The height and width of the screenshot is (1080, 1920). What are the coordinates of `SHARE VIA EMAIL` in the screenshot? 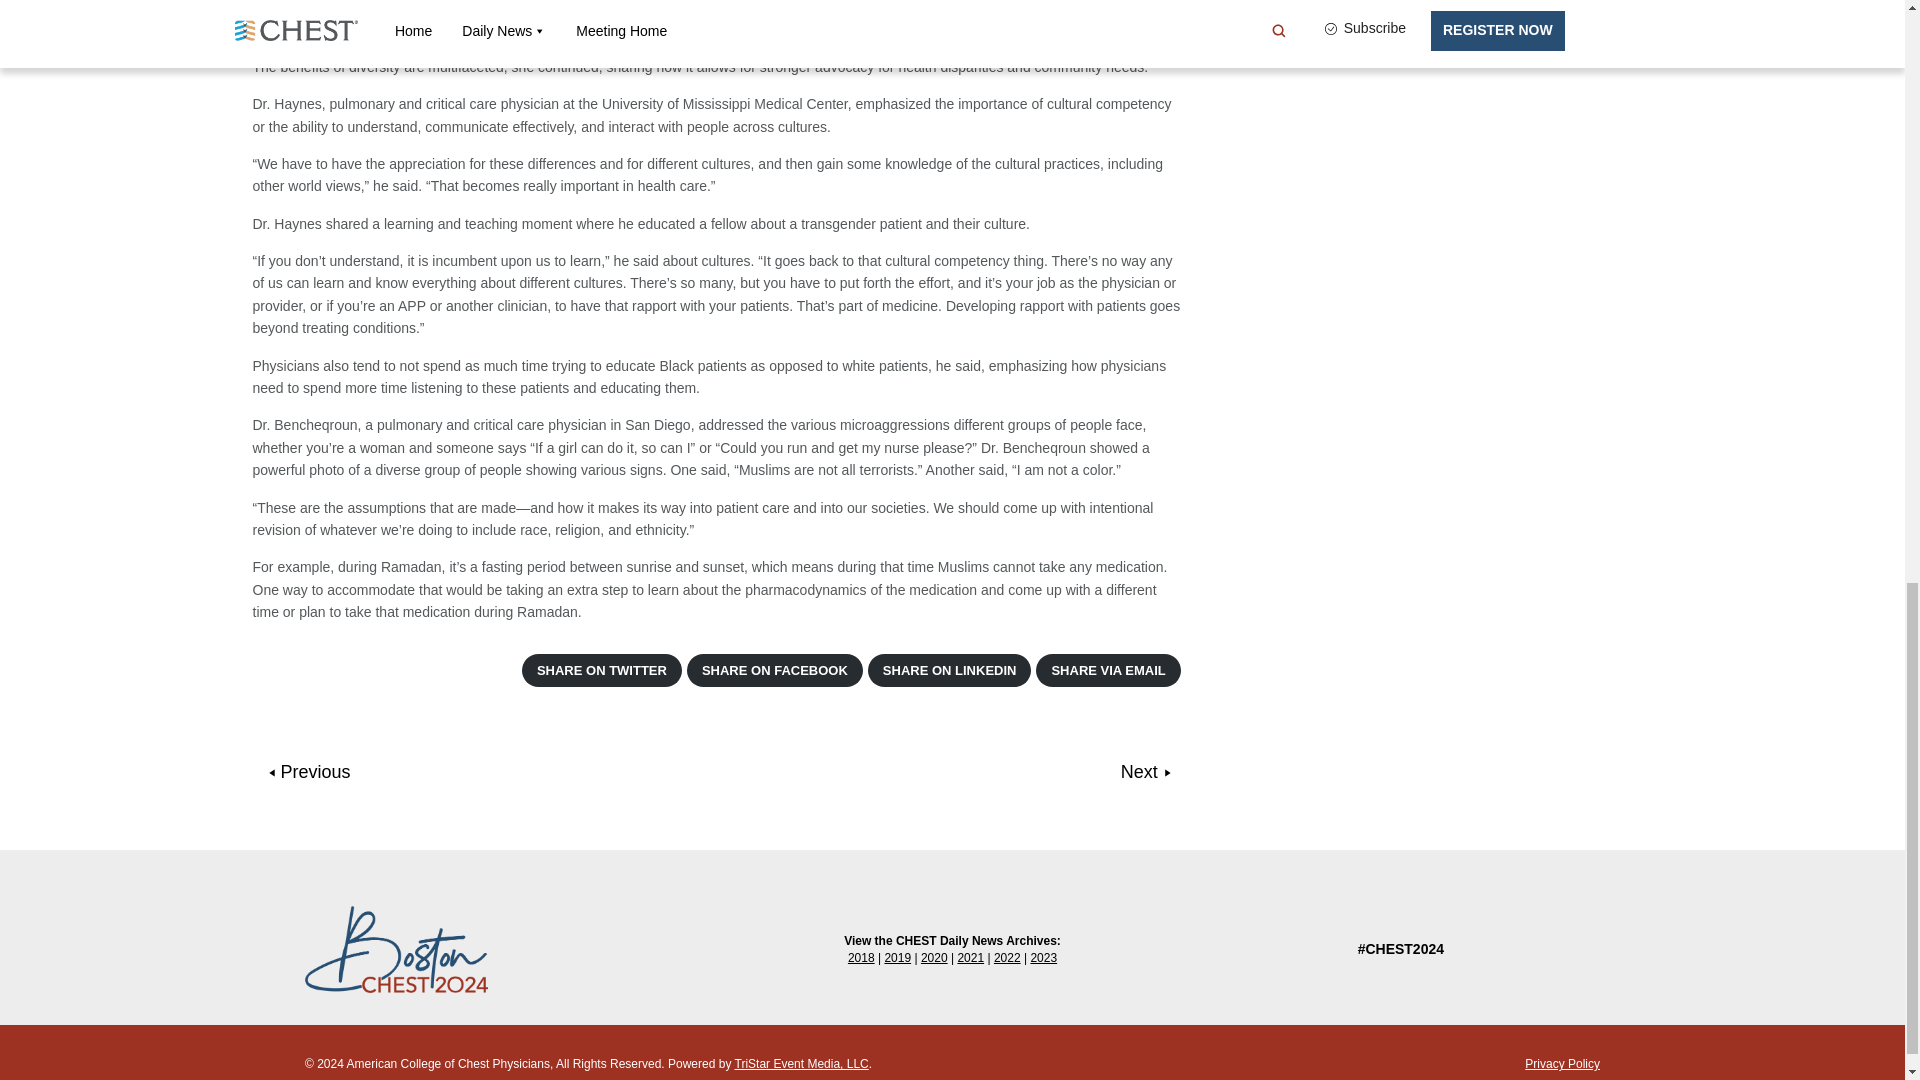 It's located at (1108, 670).